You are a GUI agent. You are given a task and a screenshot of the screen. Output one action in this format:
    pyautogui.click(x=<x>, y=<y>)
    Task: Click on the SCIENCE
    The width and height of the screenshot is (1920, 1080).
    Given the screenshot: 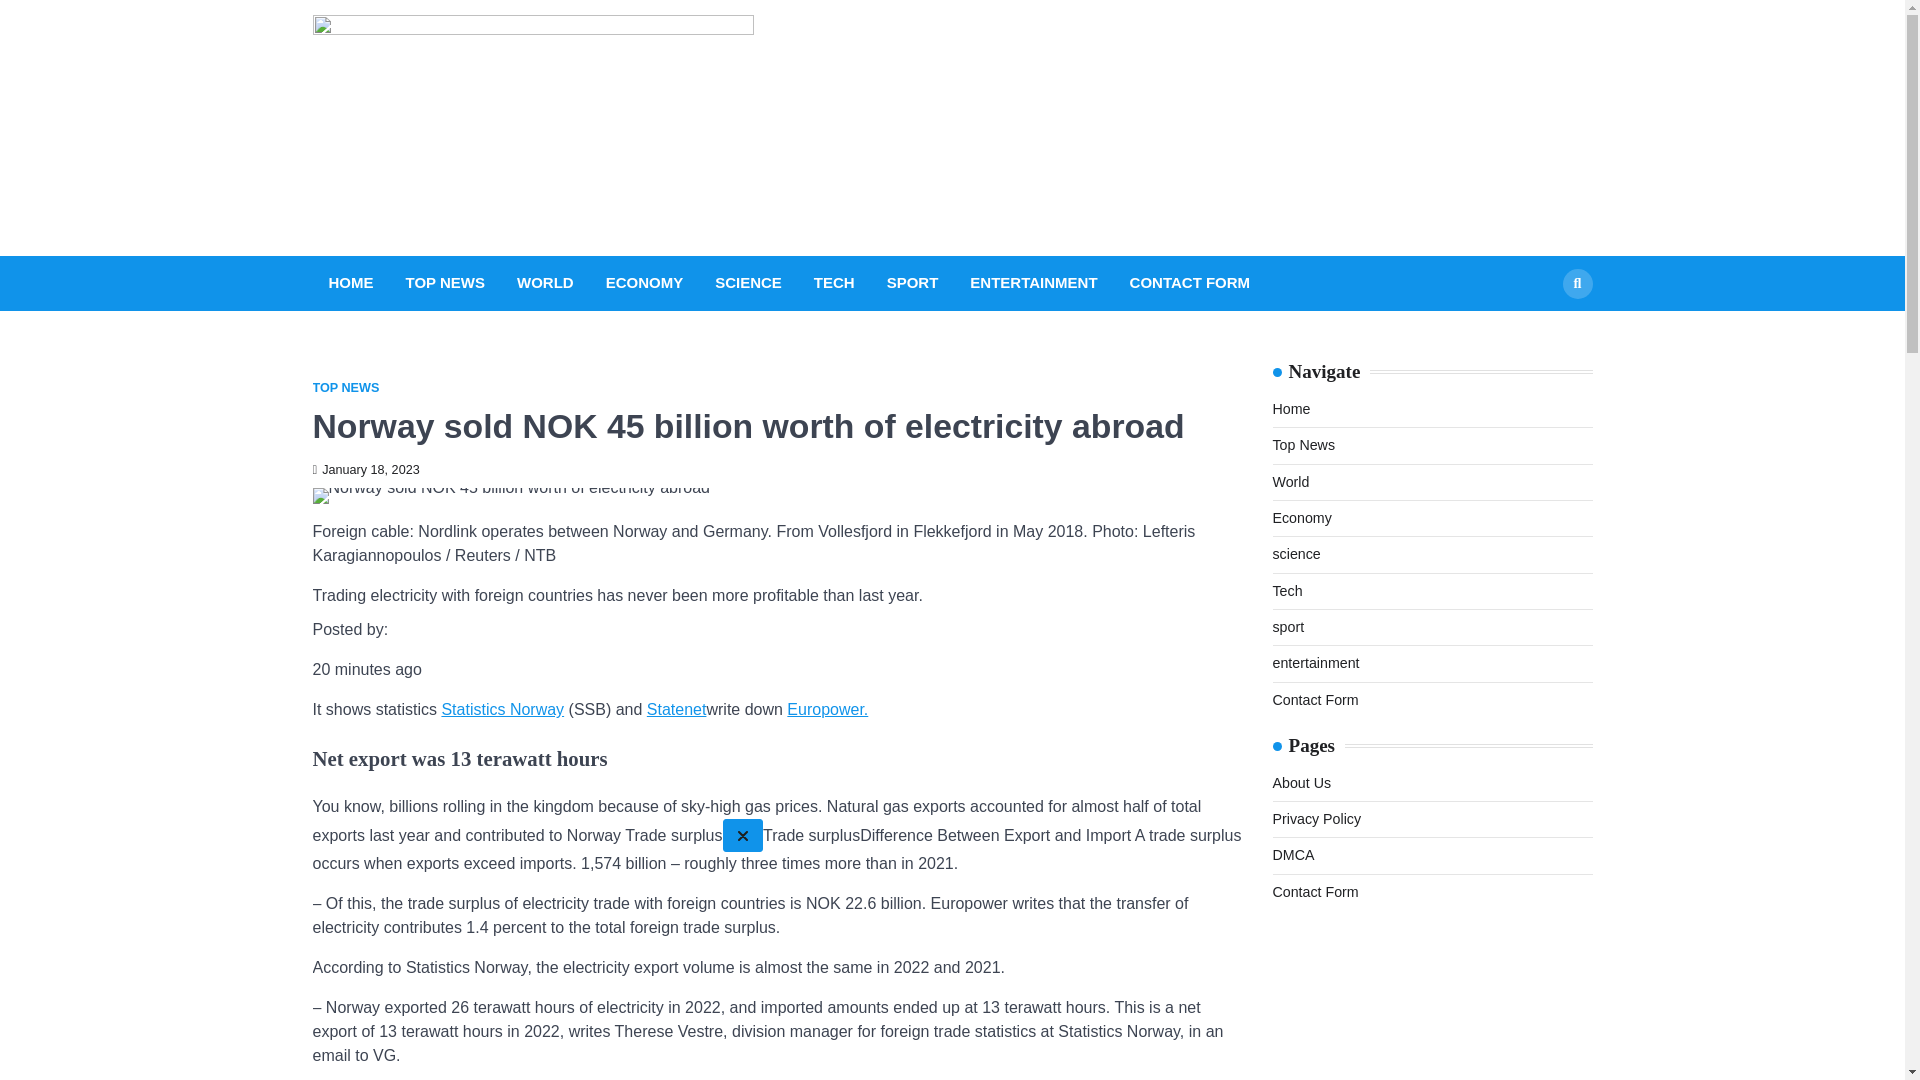 What is the action you would take?
    pyautogui.click(x=748, y=283)
    